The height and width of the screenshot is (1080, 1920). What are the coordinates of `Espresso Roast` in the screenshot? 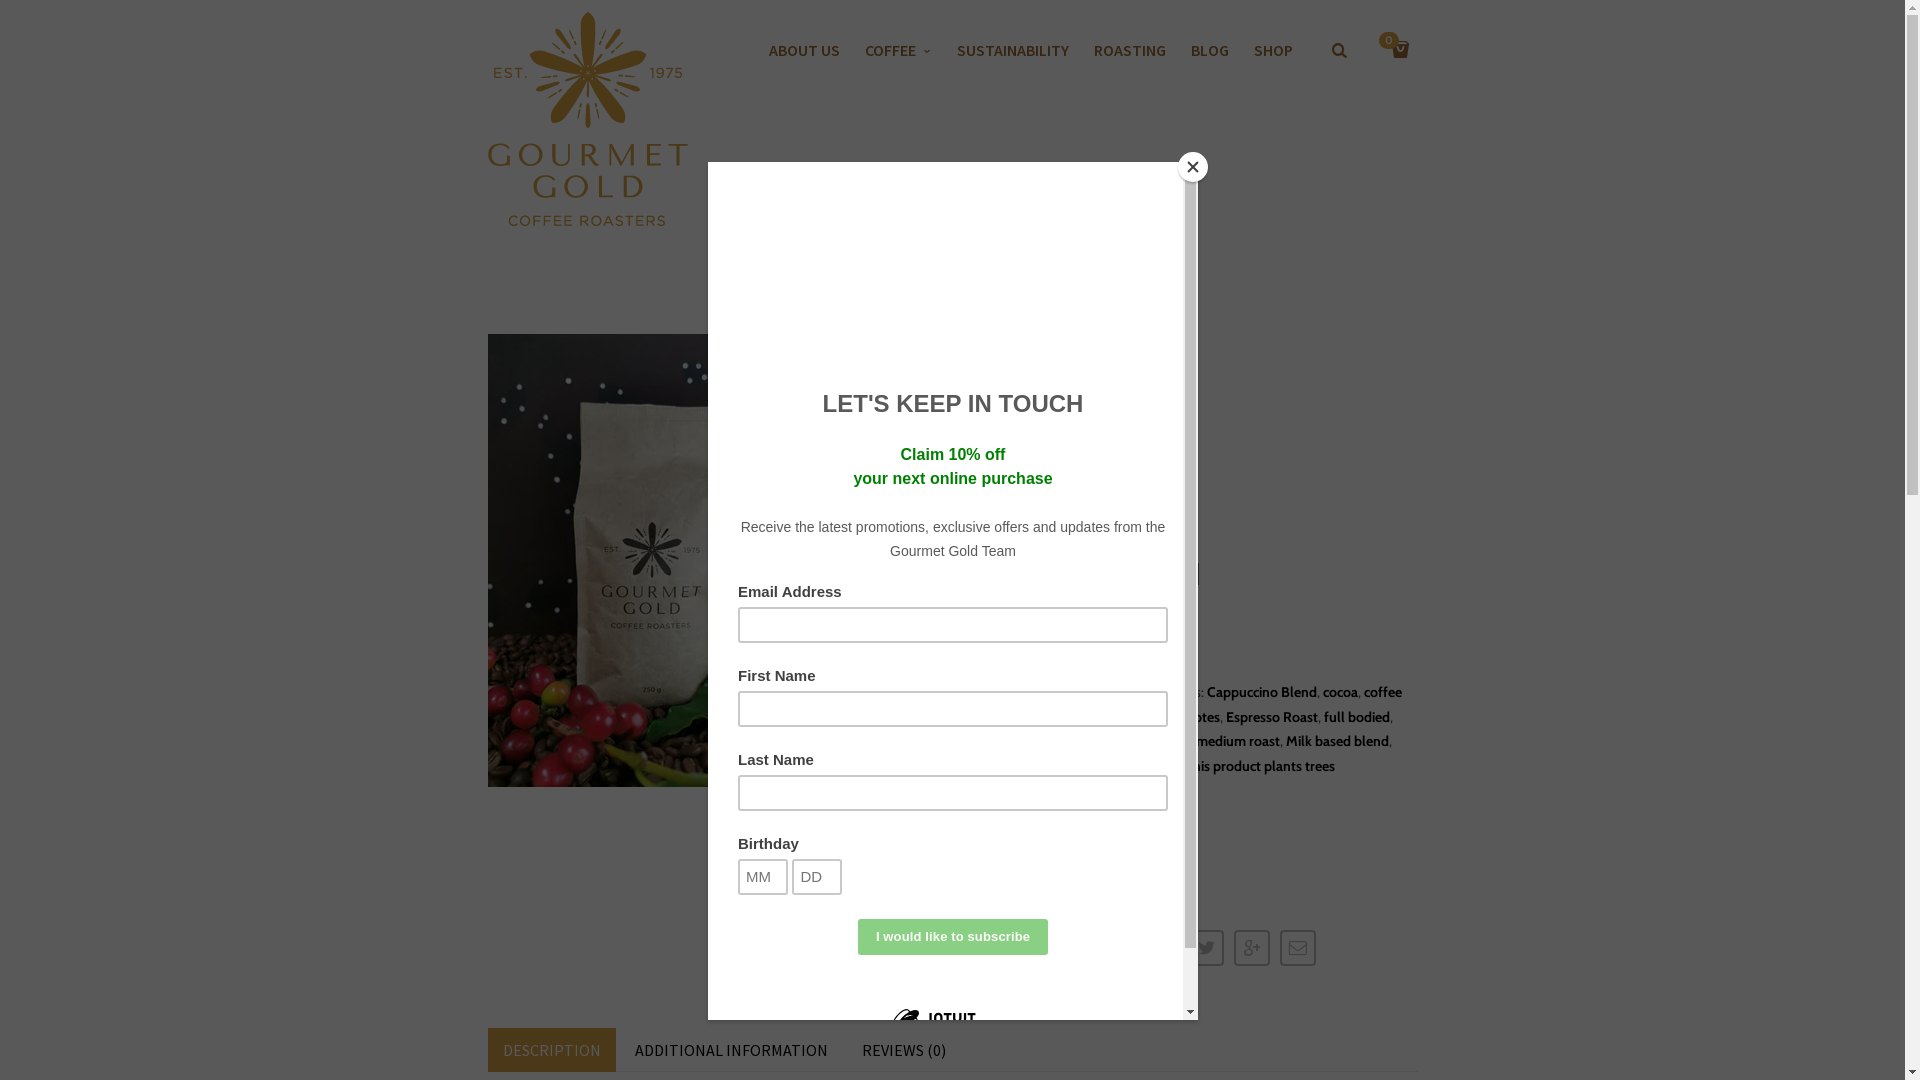 It's located at (1272, 717).